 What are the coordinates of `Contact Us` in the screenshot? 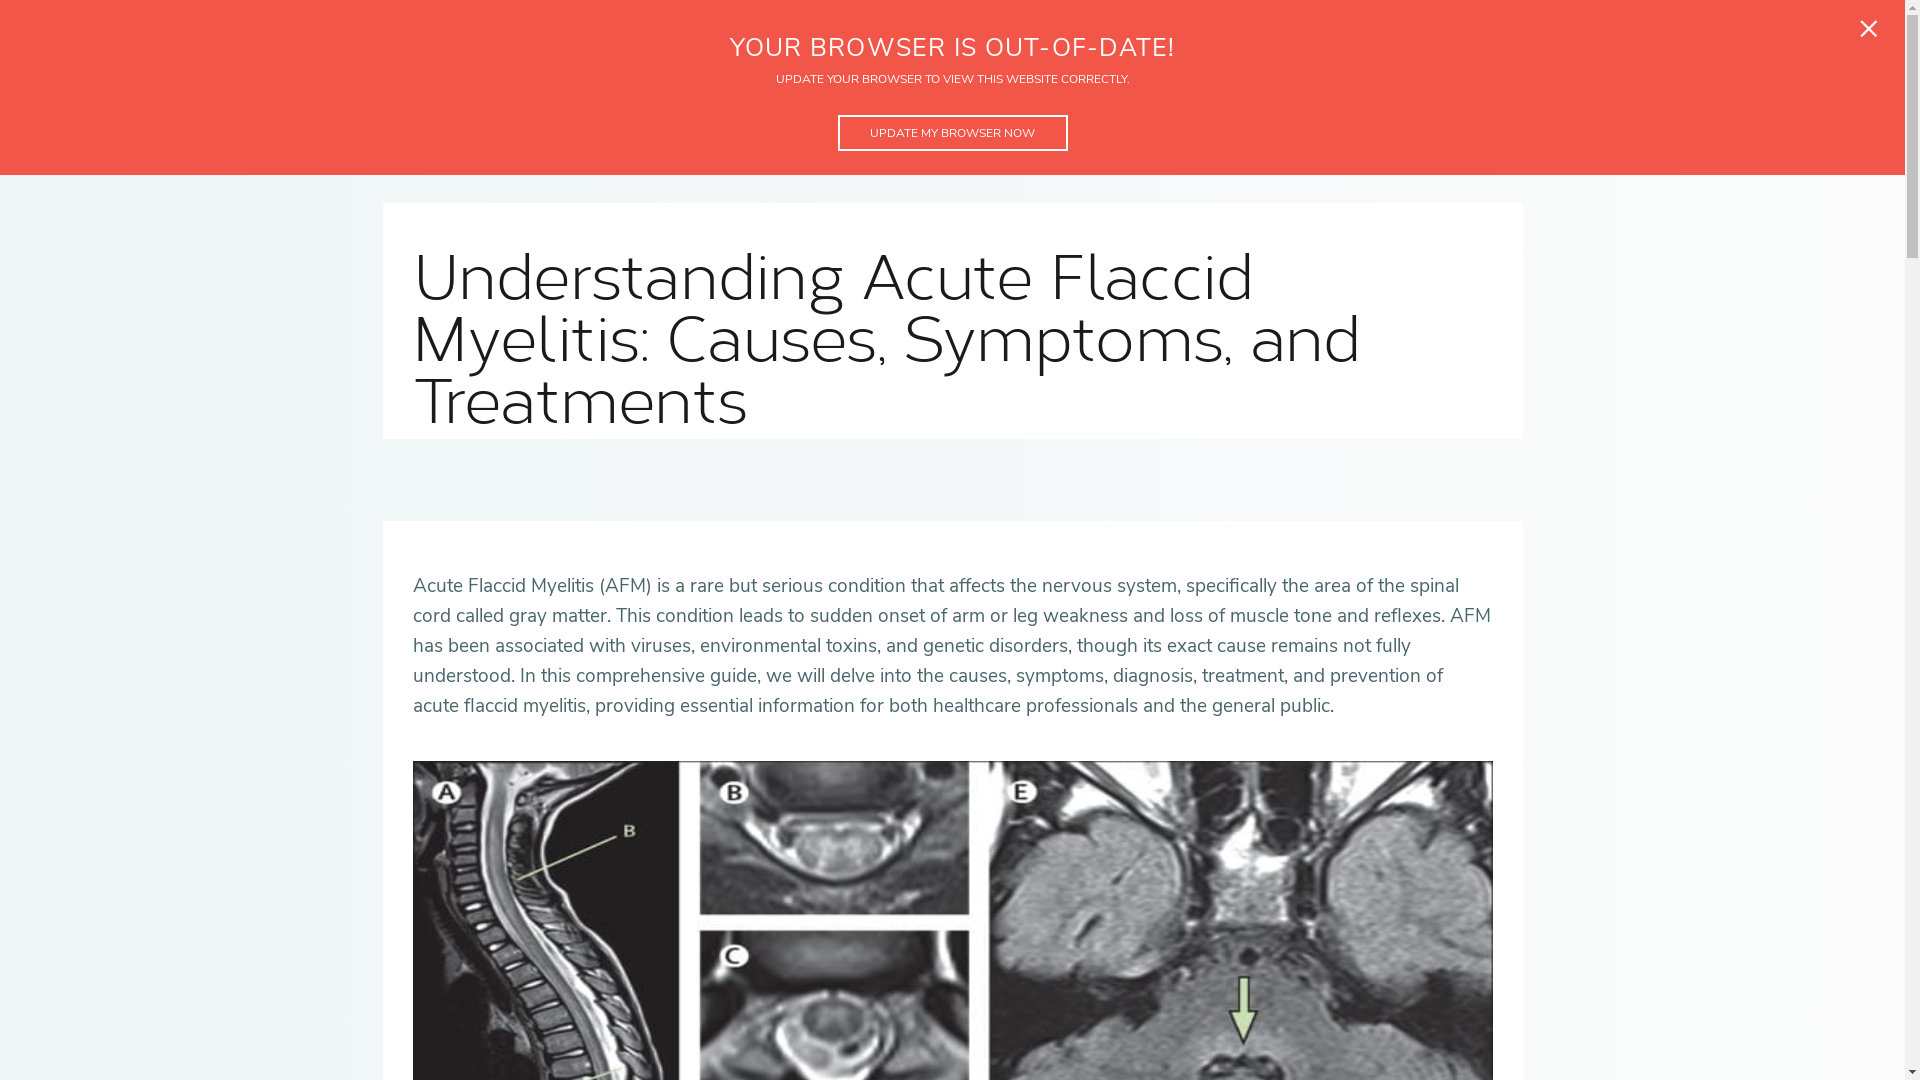 It's located at (992, 17).